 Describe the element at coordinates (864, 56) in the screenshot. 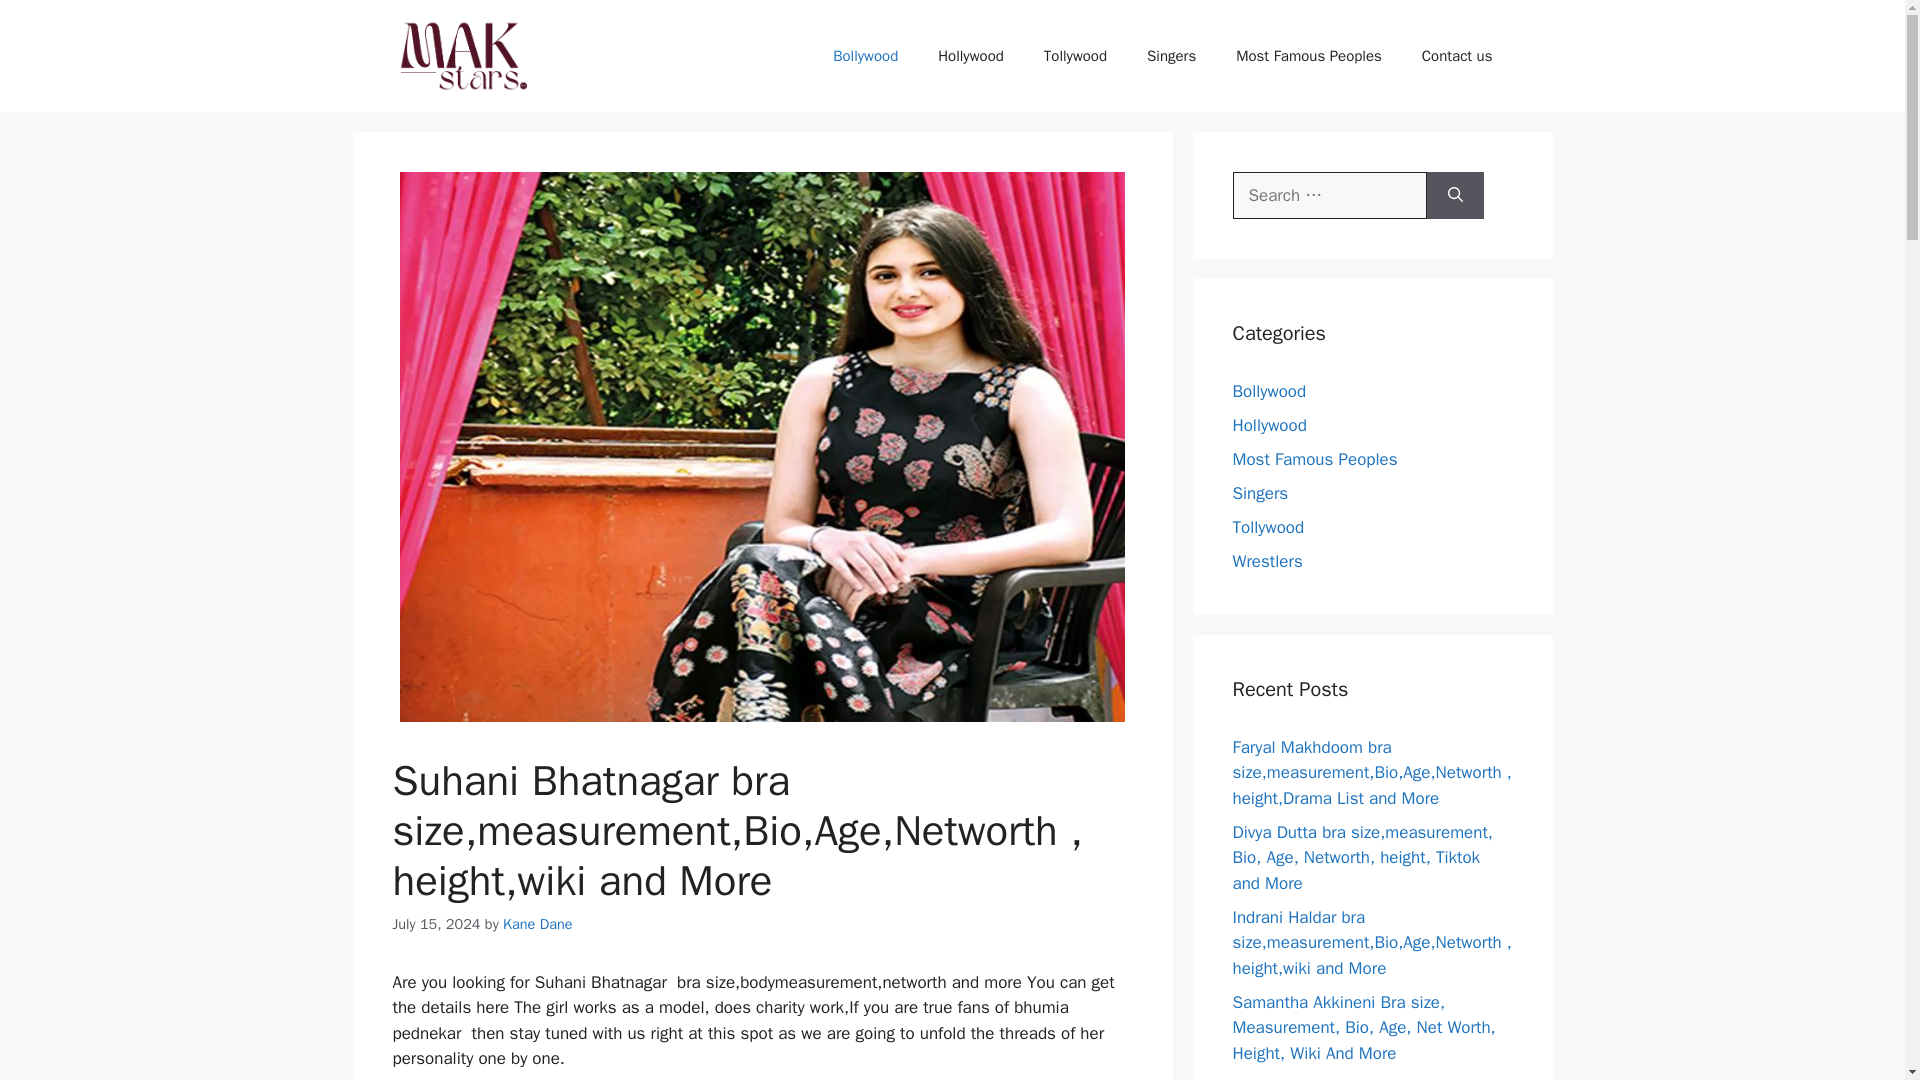

I see `Bollywood` at that location.